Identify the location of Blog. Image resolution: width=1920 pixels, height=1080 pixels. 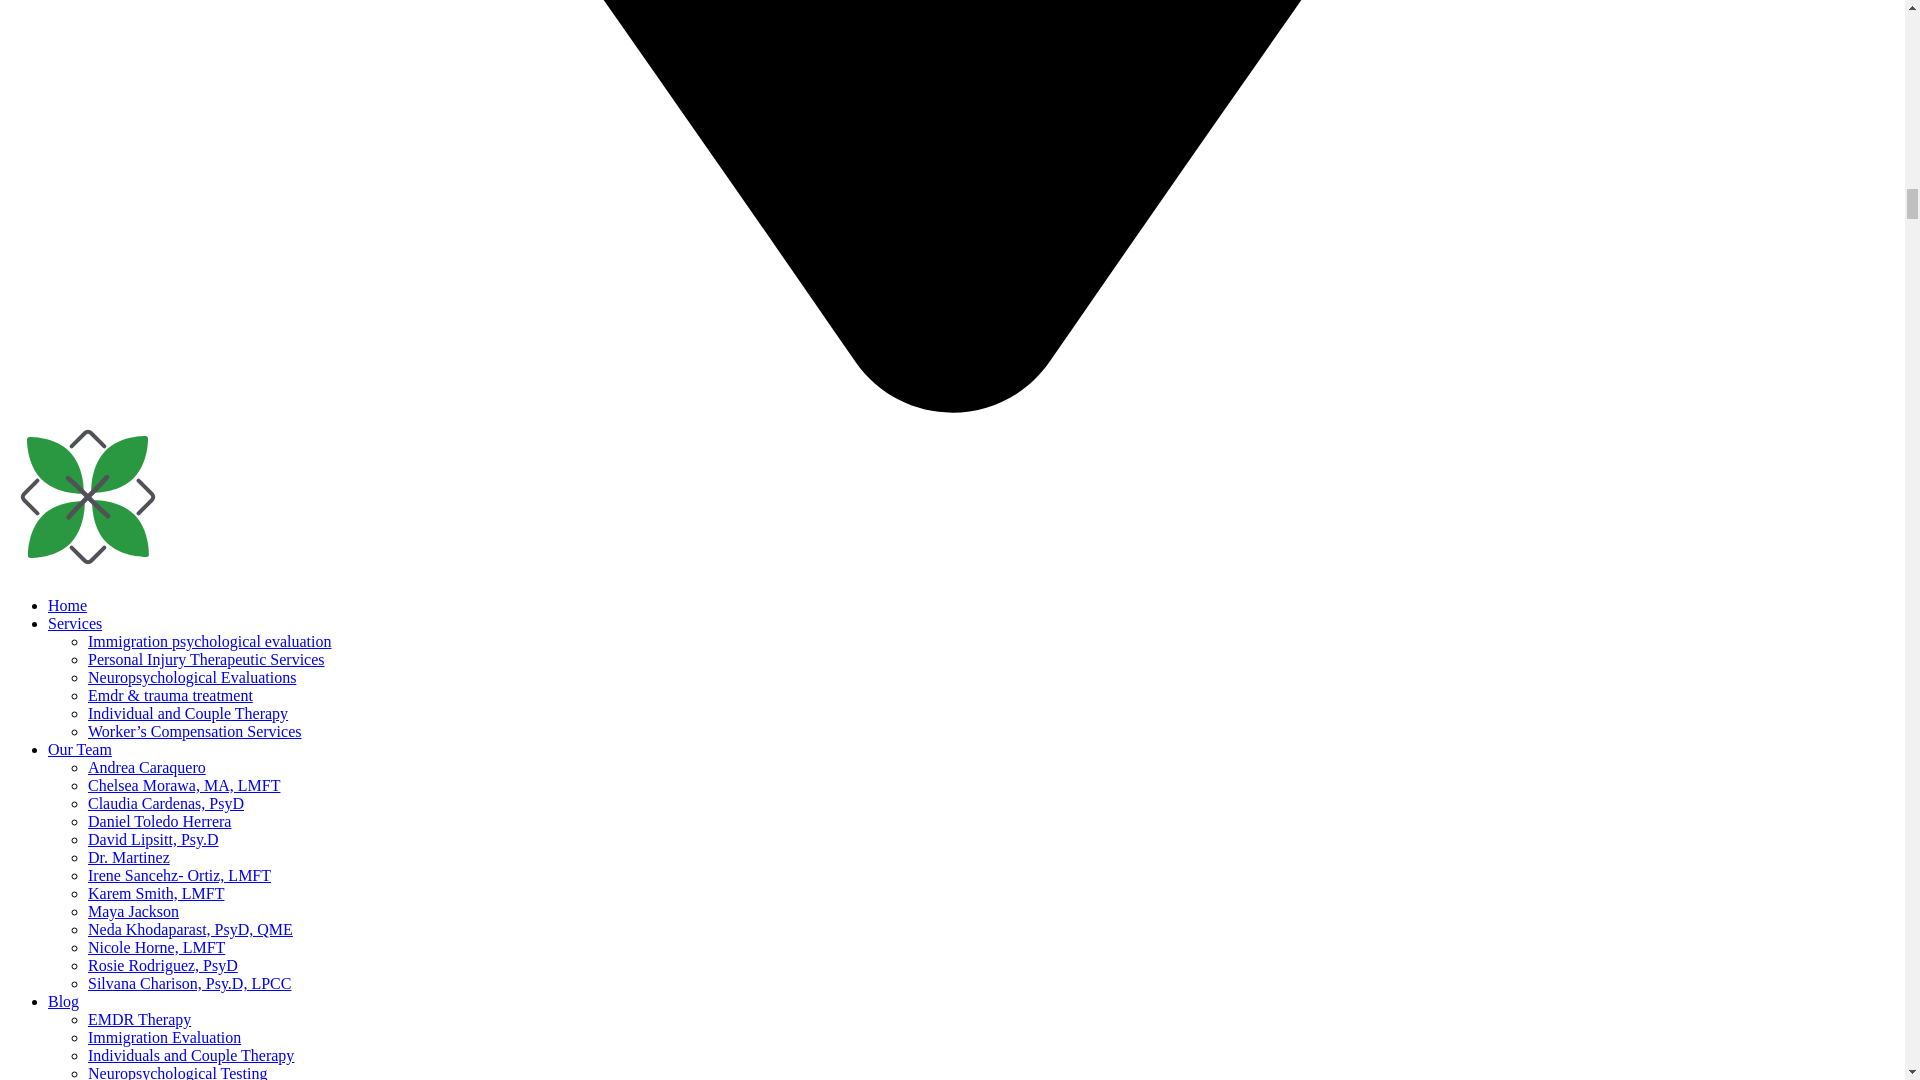
(63, 1000).